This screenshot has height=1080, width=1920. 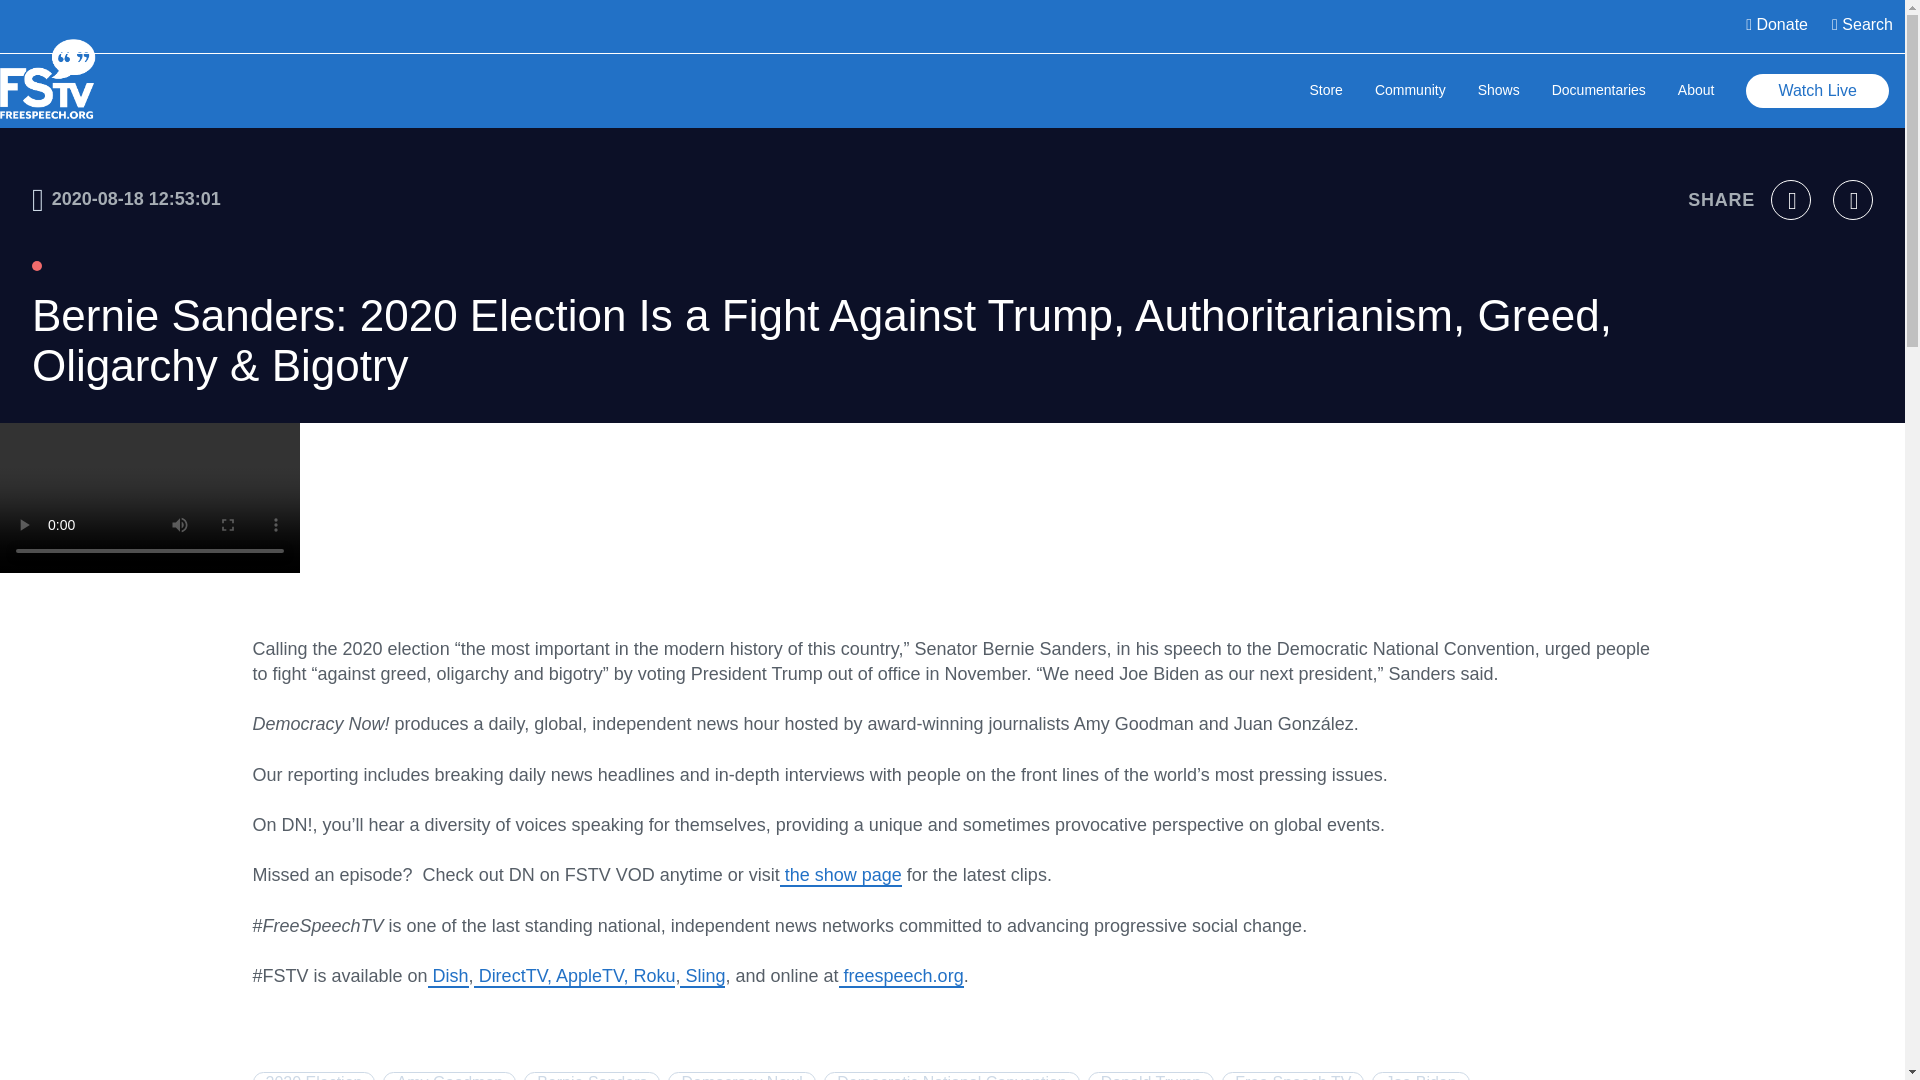 I want to click on Store, so click(x=1326, y=92).